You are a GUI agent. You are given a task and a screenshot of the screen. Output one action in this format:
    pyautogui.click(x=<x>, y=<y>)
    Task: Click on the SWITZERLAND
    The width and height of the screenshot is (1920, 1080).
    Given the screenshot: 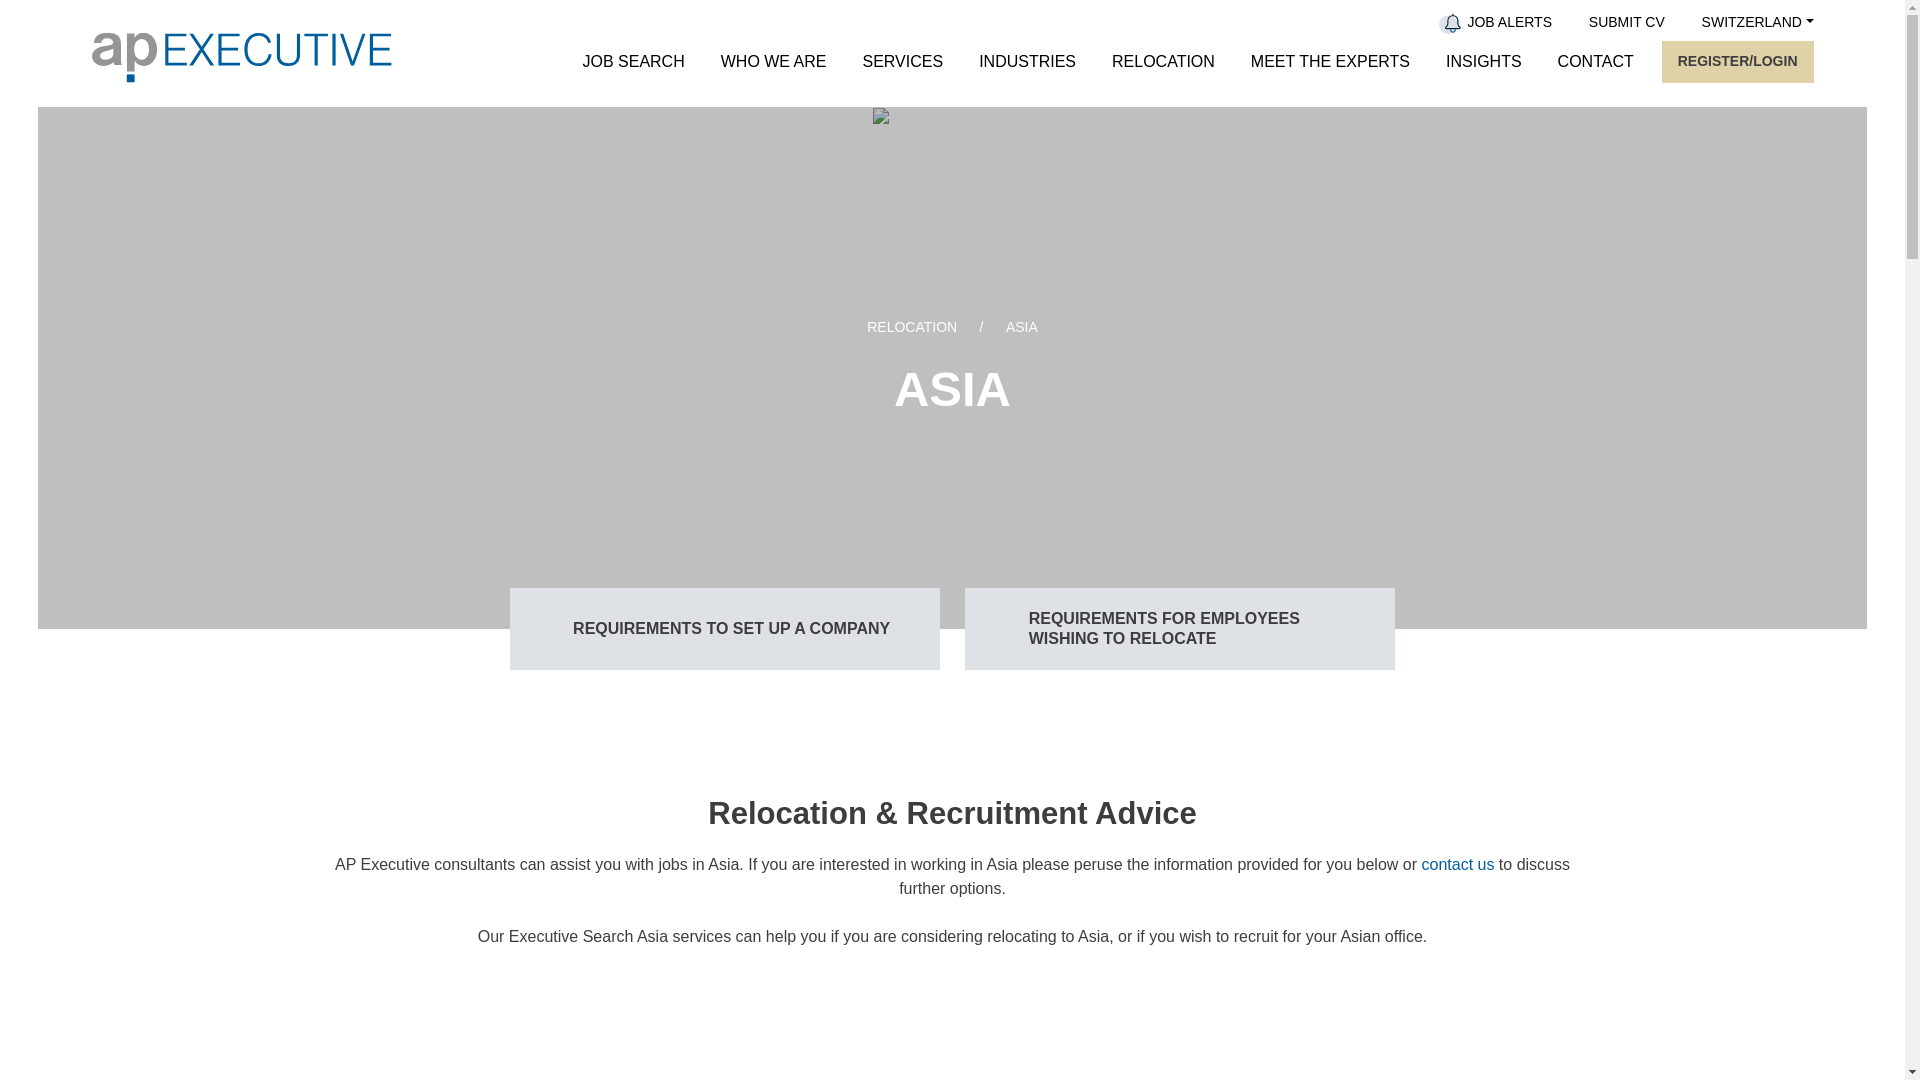 What is the action you would take?
    pyautogui.click(x=1758, y=22)
    